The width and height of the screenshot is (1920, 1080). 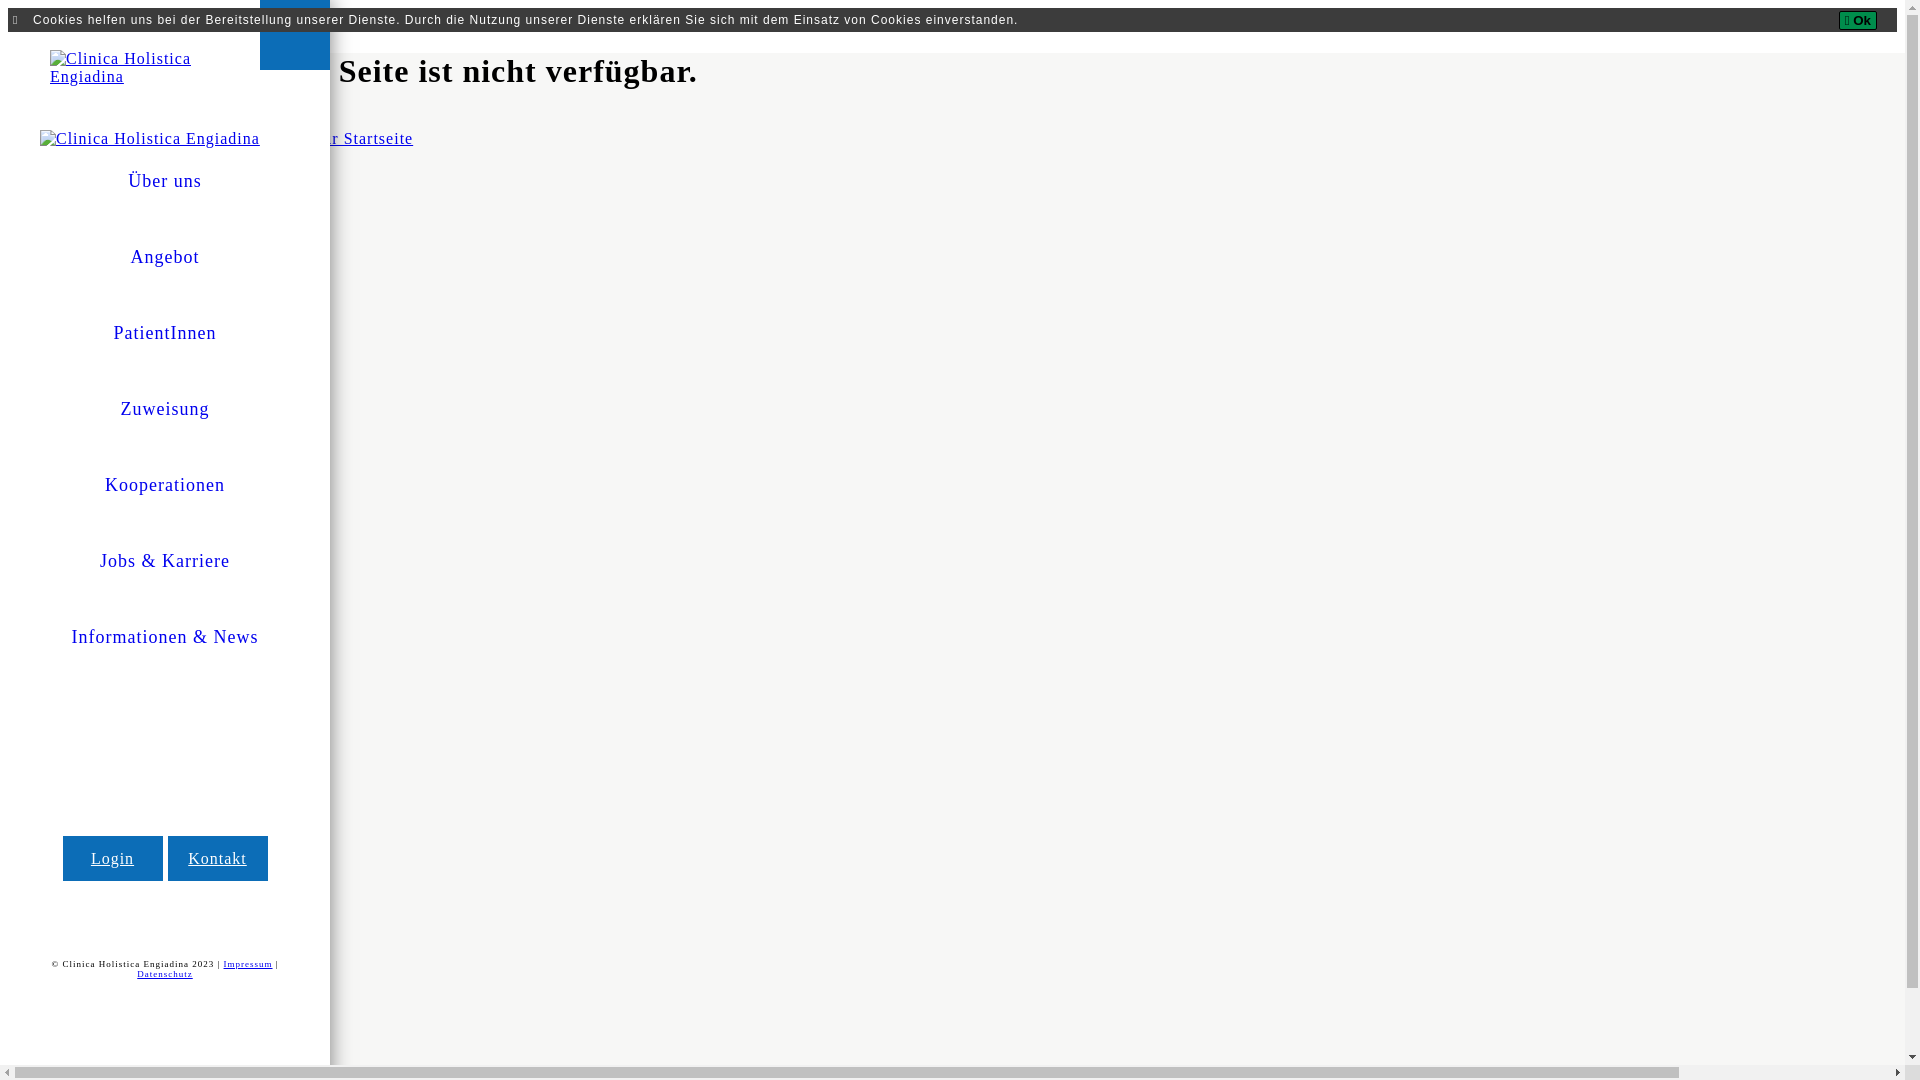 I want to click on Impressum, so click(x=248, y=964).